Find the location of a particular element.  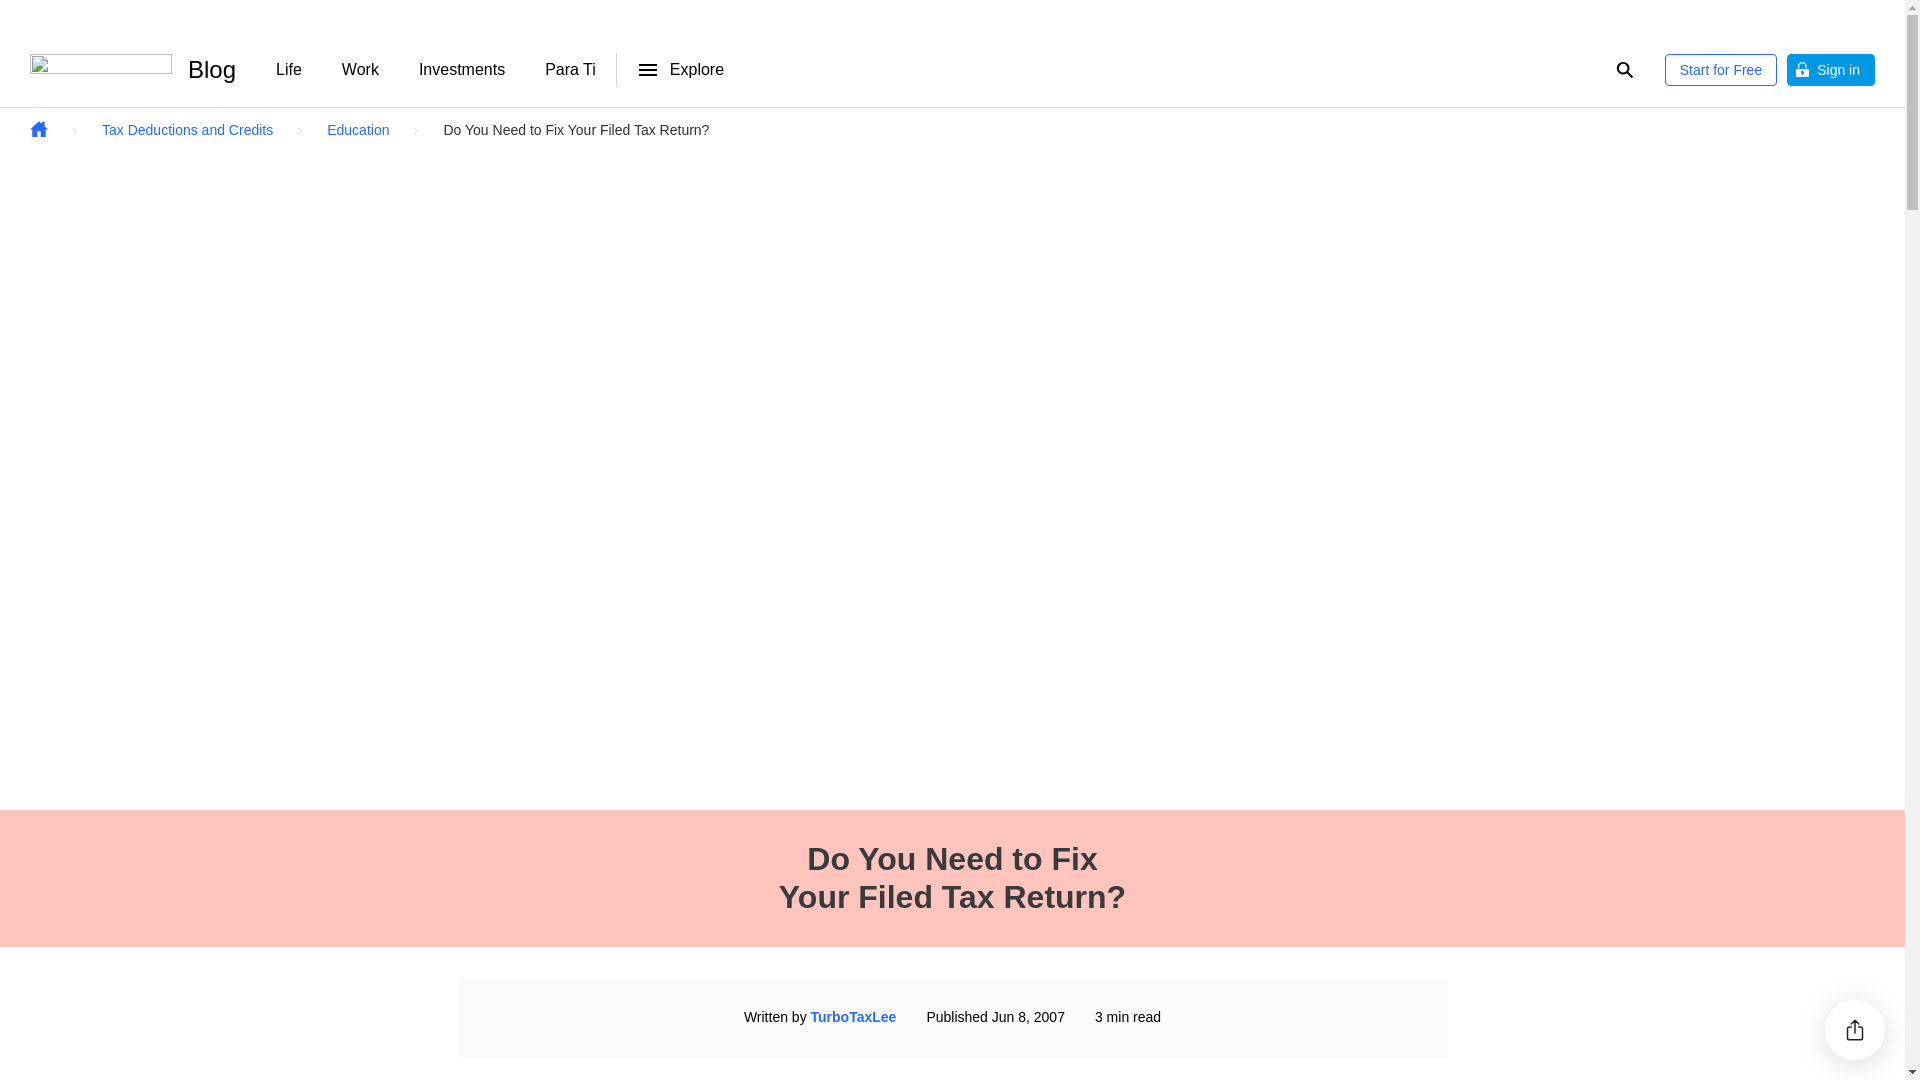

Para Ti is located at coordinates (570, 69).